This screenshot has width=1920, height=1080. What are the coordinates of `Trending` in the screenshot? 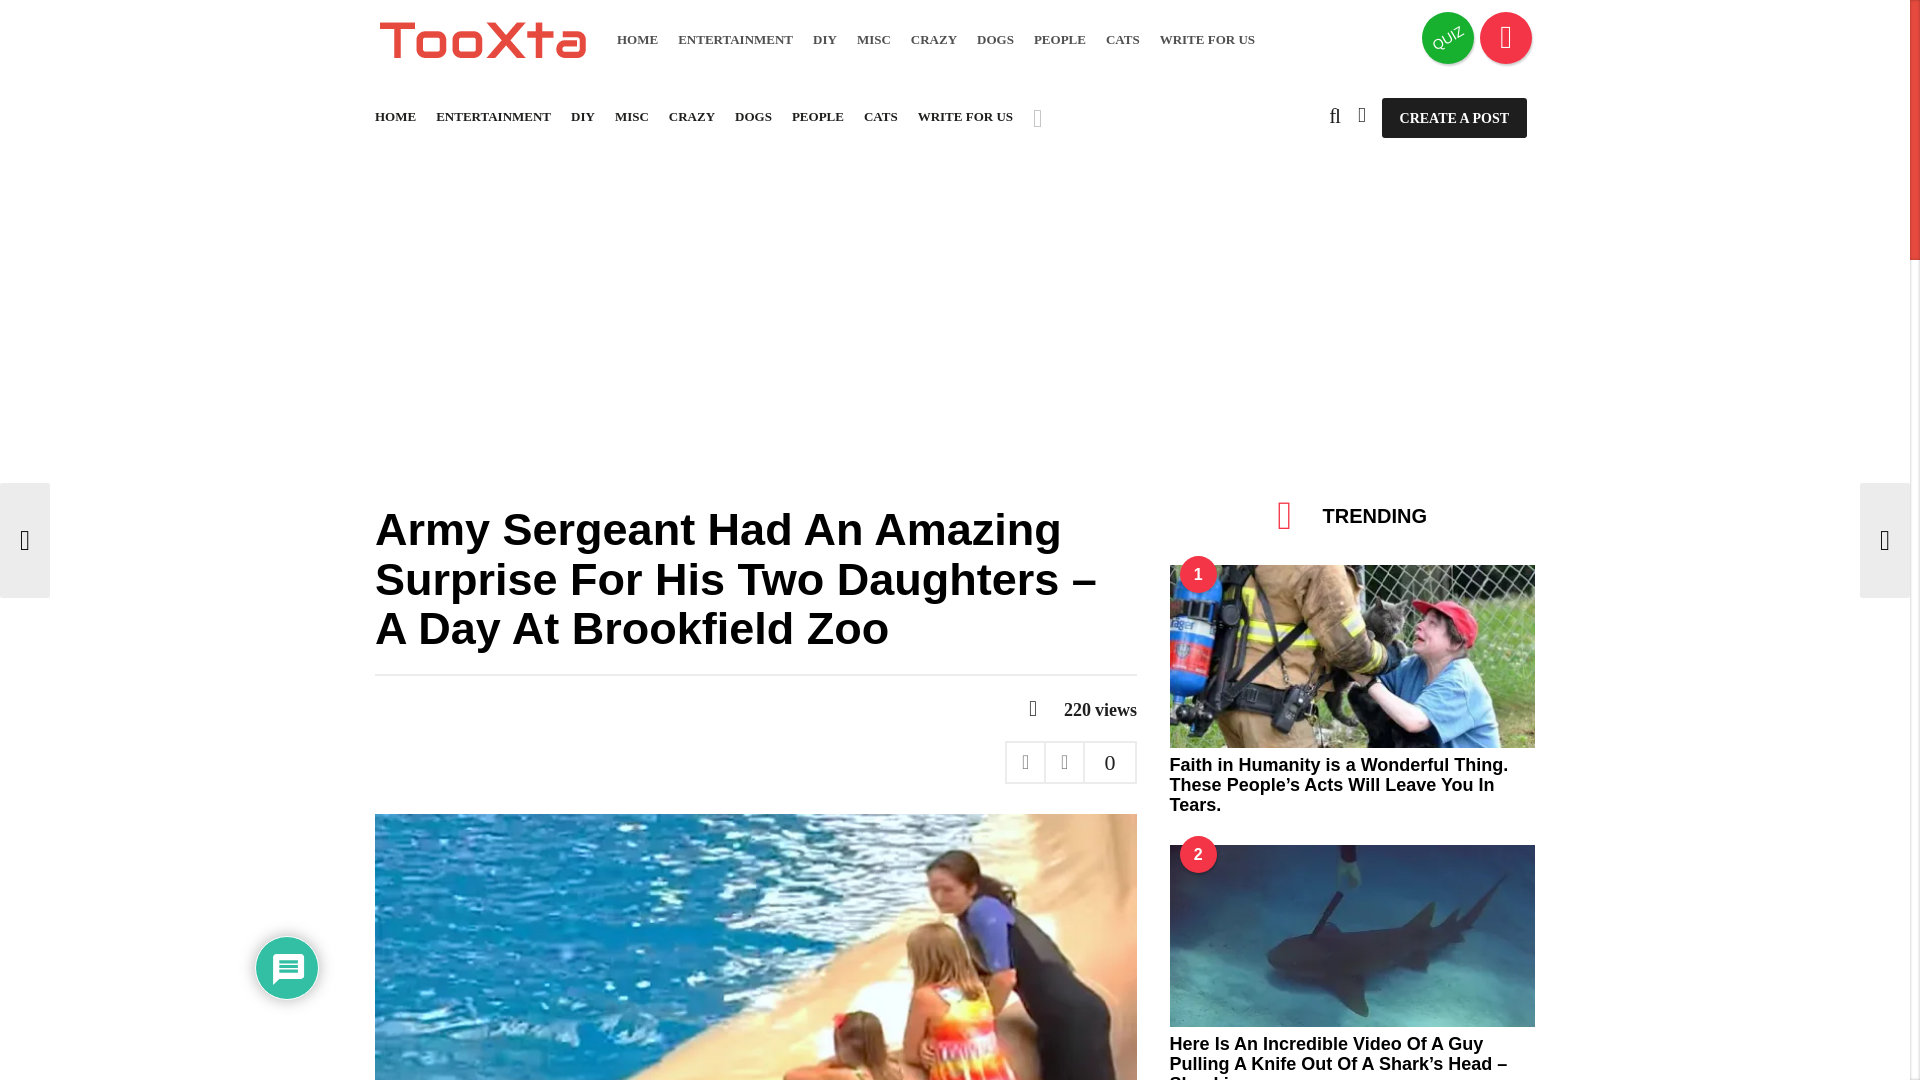 It's located at (1506, 37).